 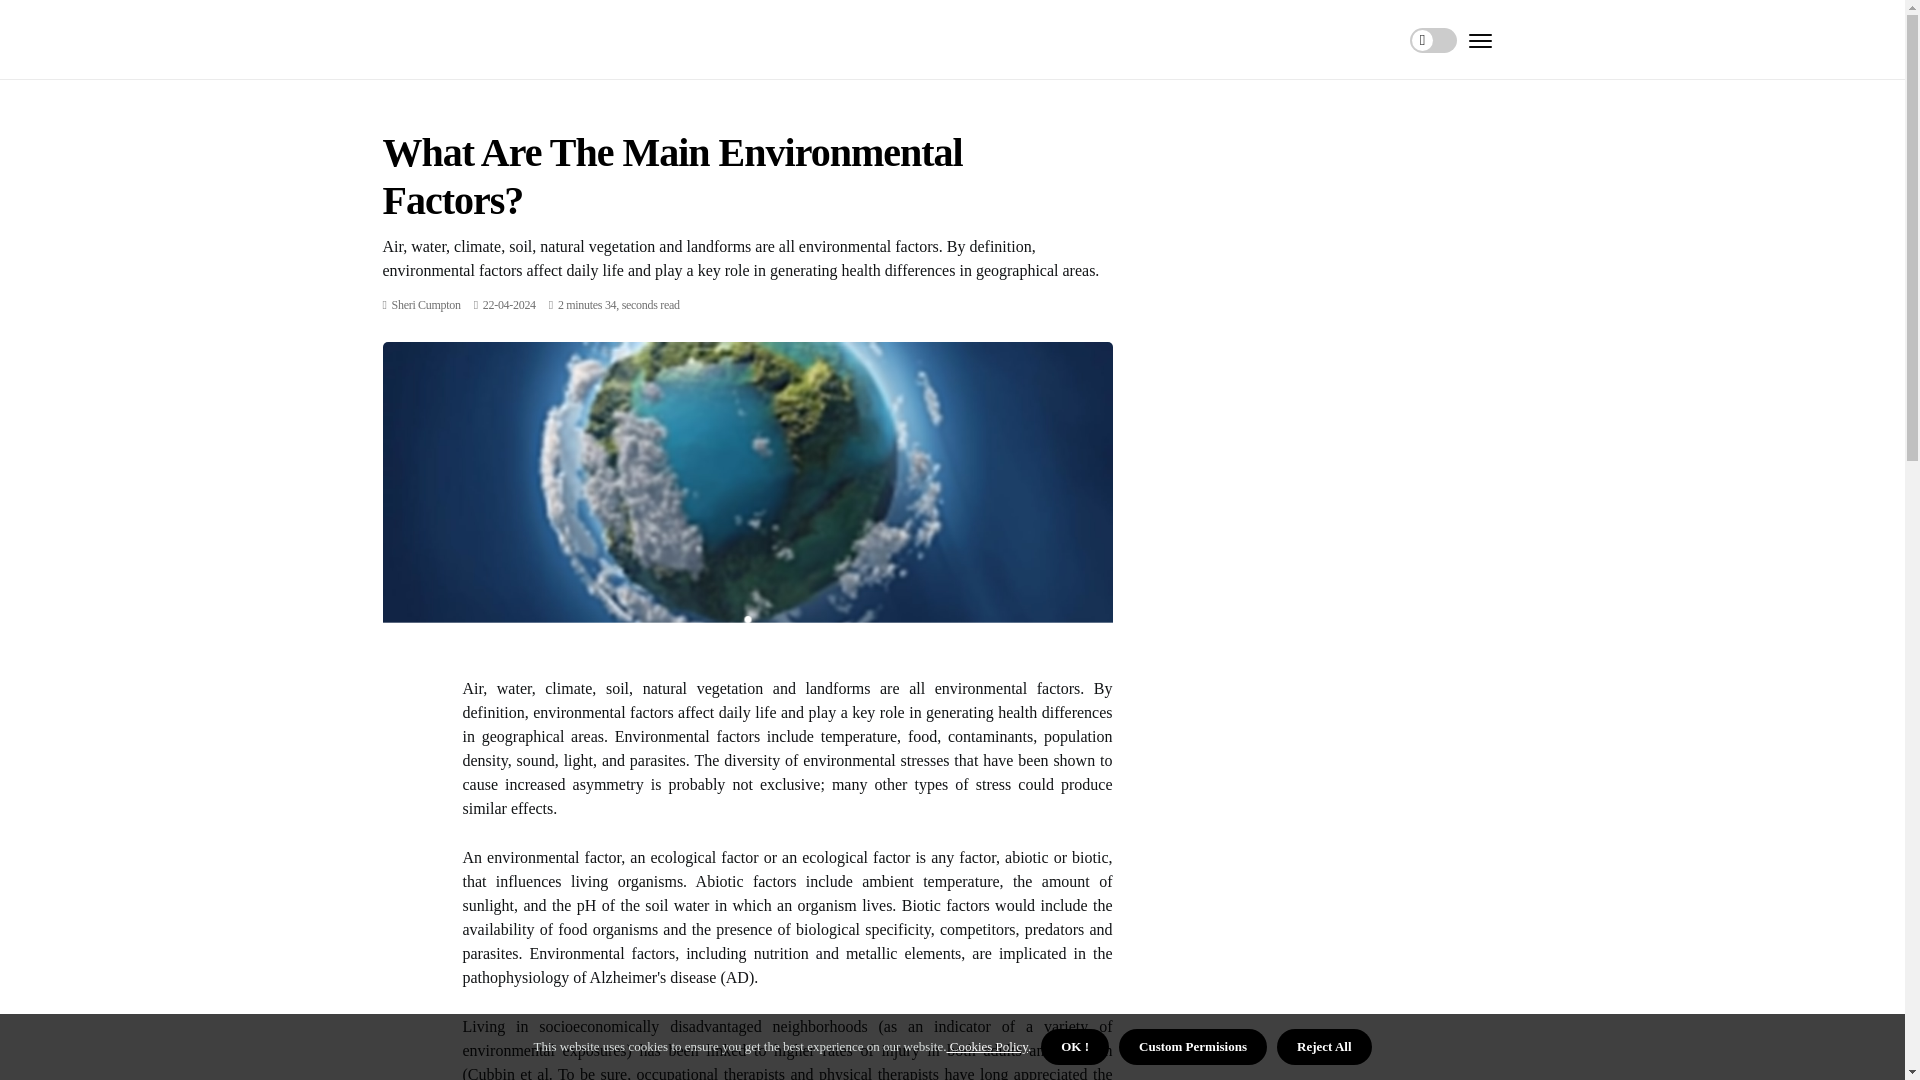 I want to click on Sheri Cumpton, so click(x=426, y=305).